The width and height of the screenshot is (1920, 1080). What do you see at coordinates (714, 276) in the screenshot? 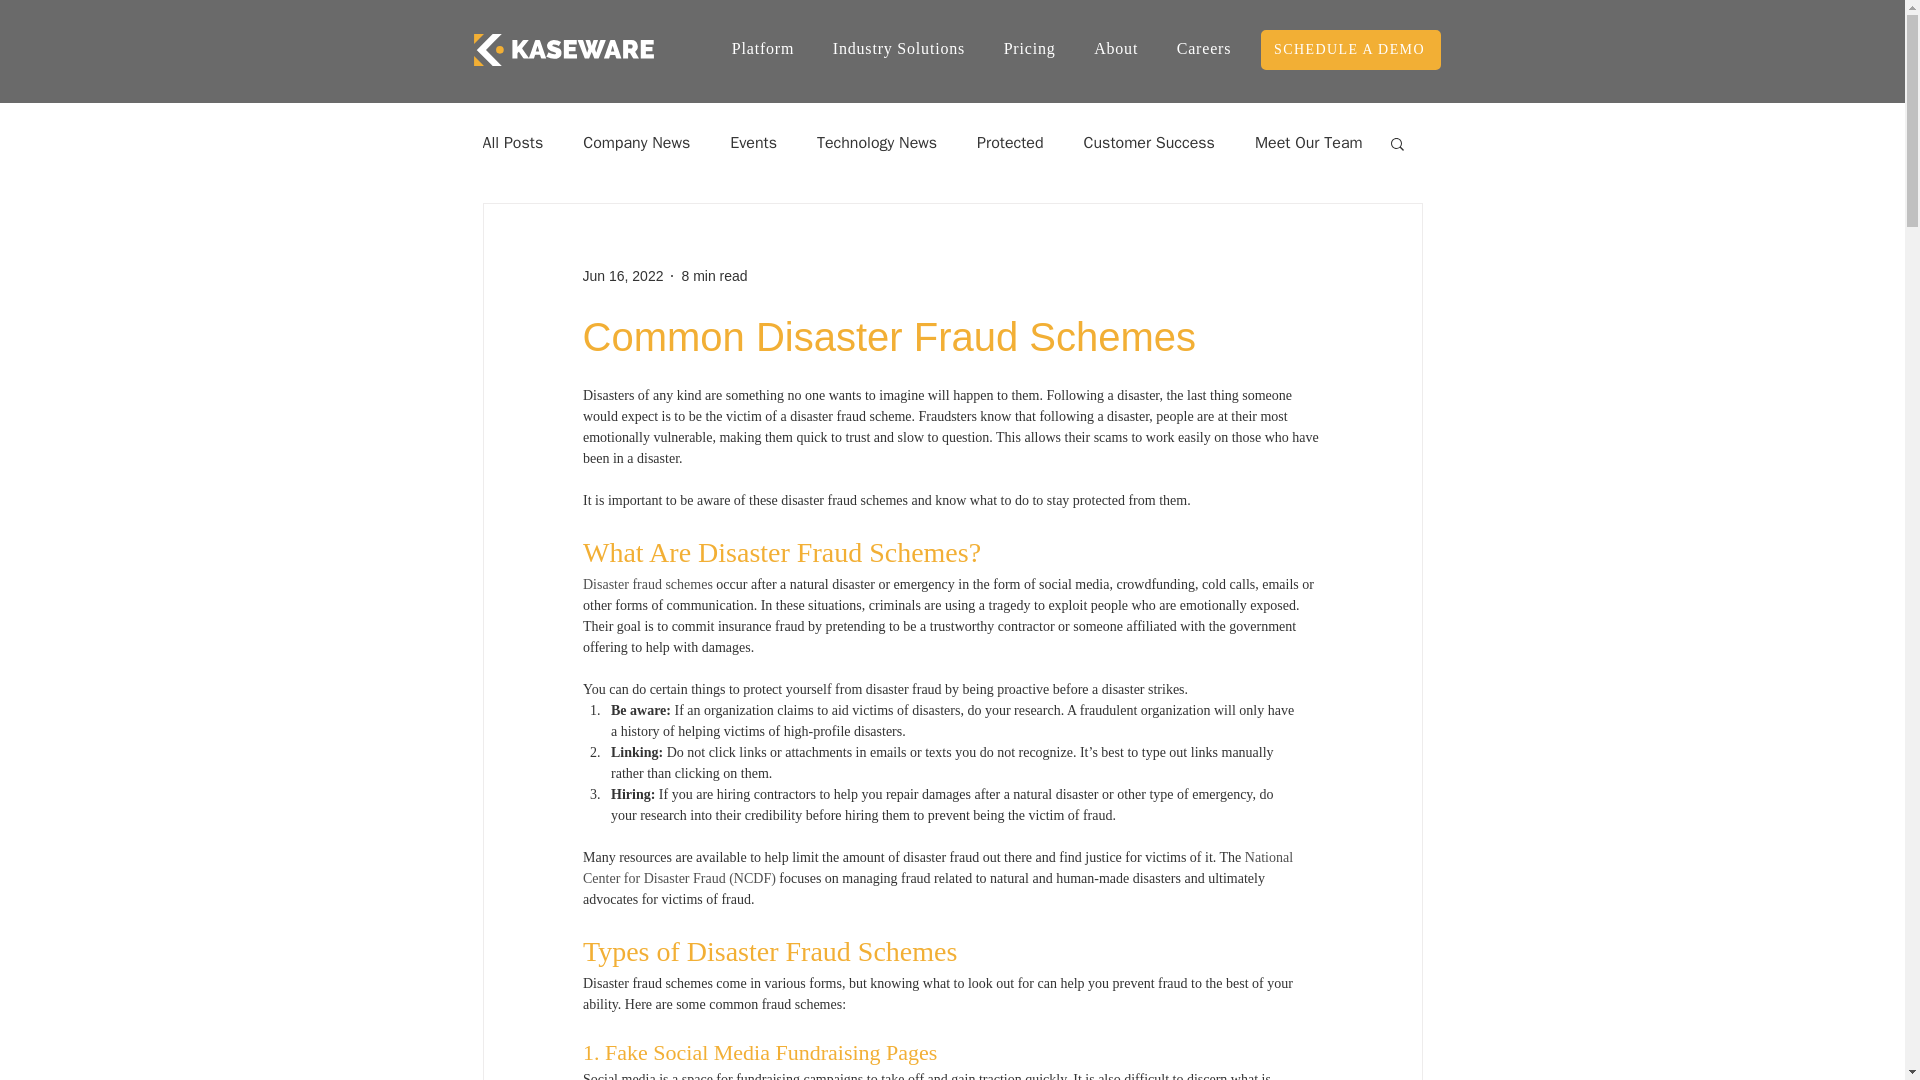
I see `8 min read` at bounding box center [714, 276].